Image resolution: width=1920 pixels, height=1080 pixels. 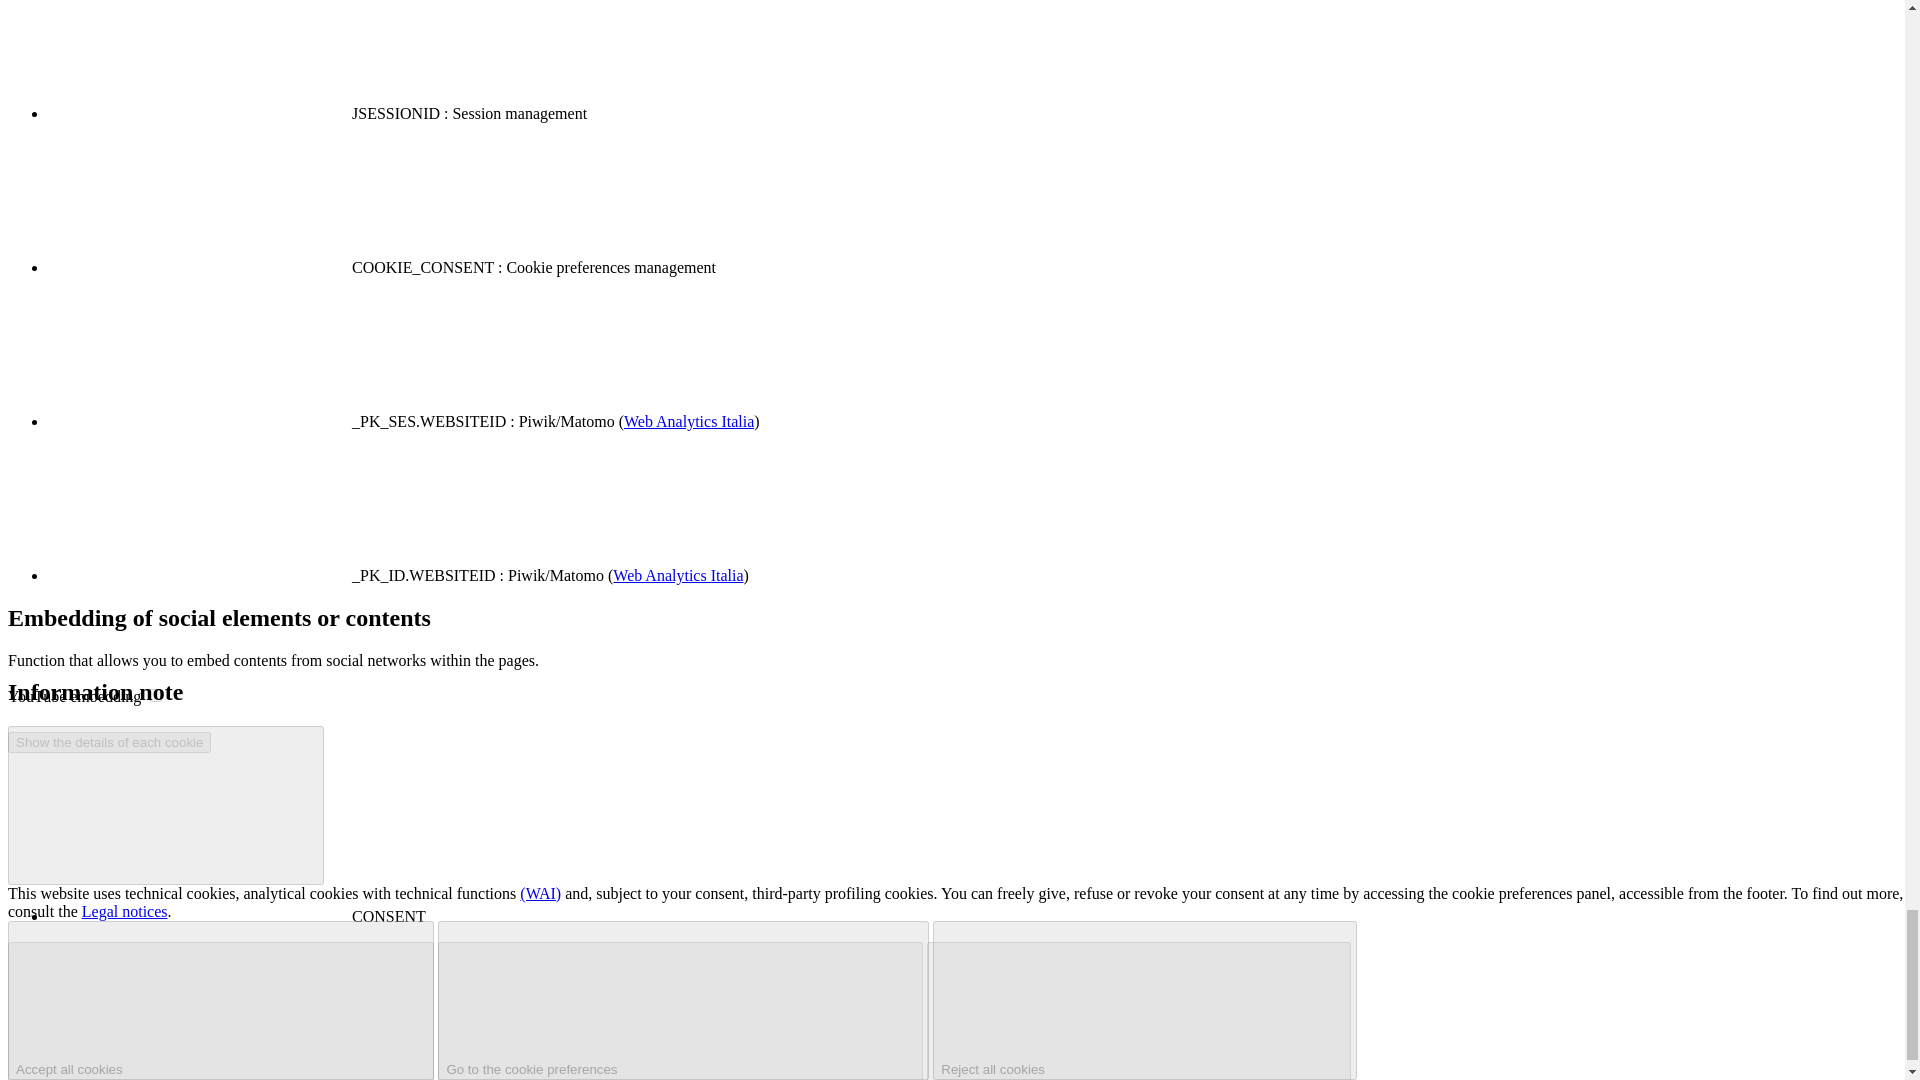 What do you see at coordinates (155, 696) in the screenshot?
I see `on` at bounding box center [155, 696].